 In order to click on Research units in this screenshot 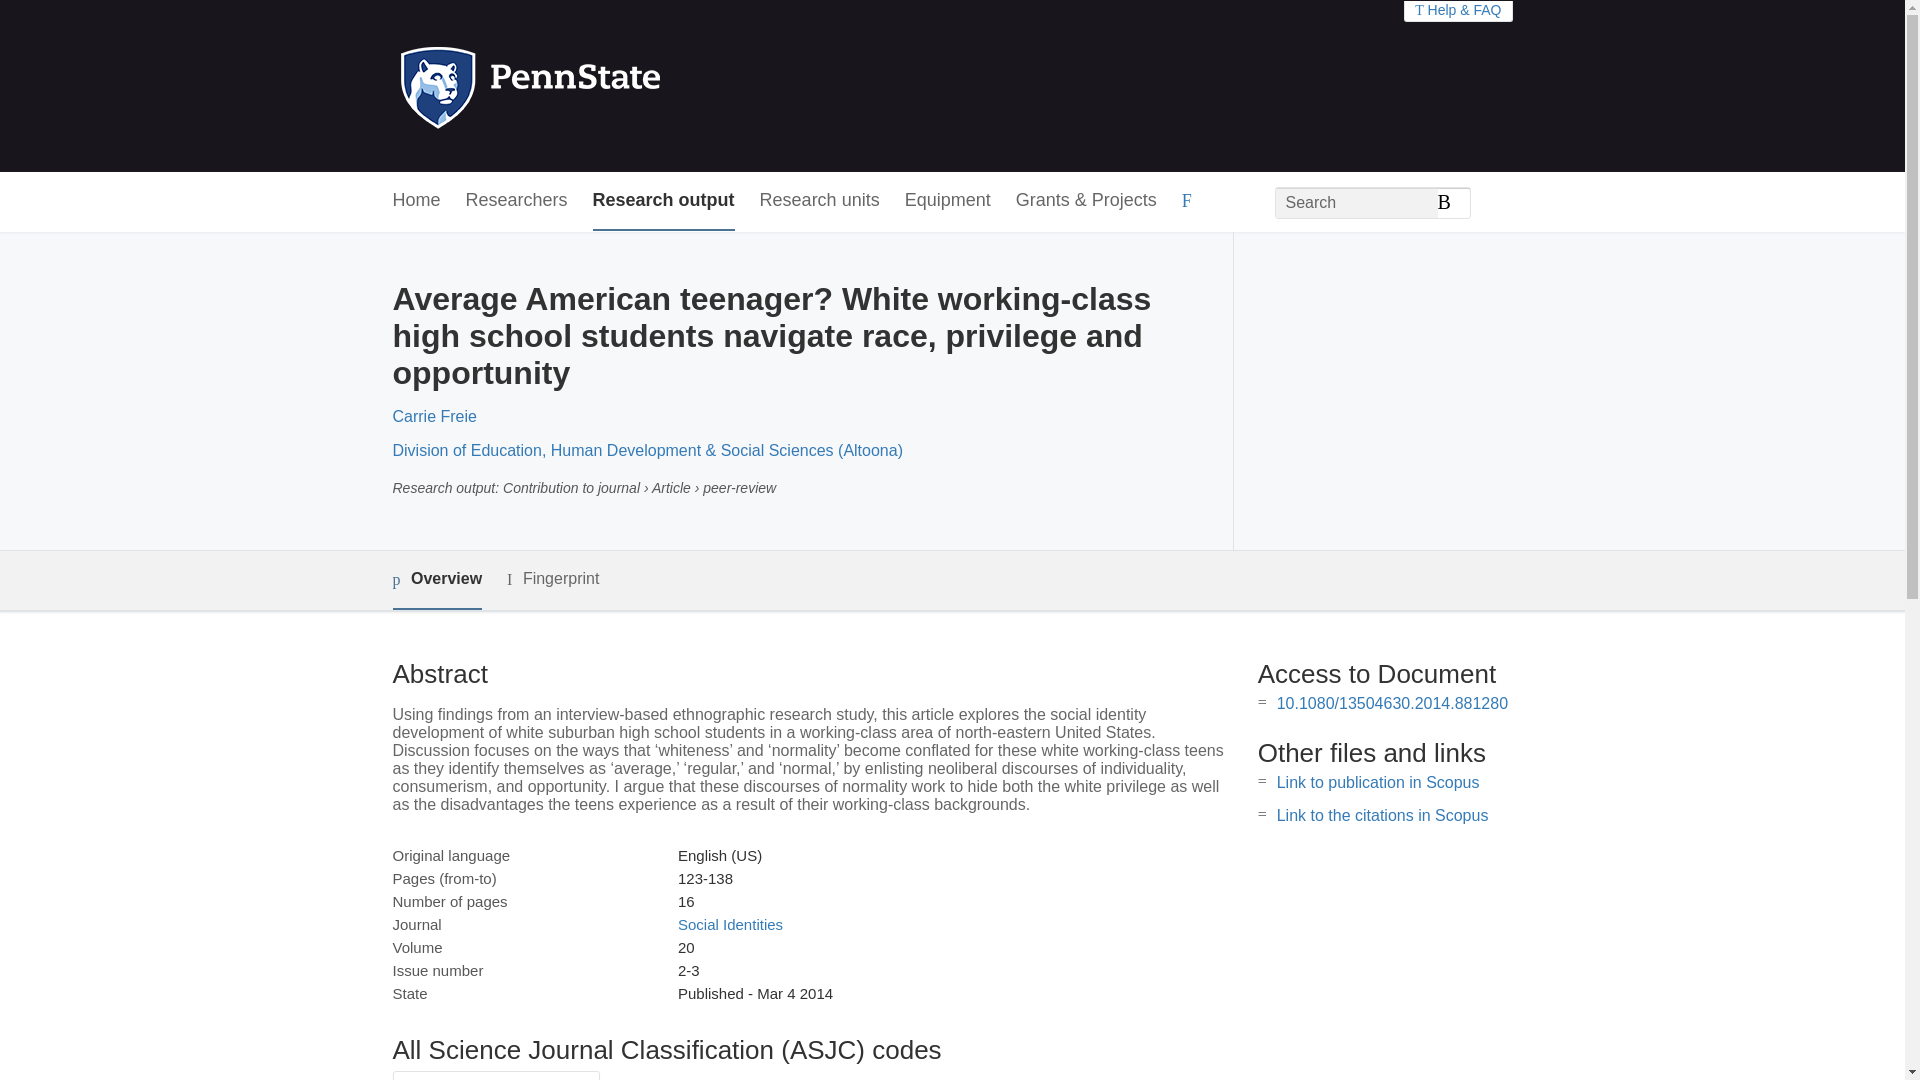, I will do `click(820, 201)`.